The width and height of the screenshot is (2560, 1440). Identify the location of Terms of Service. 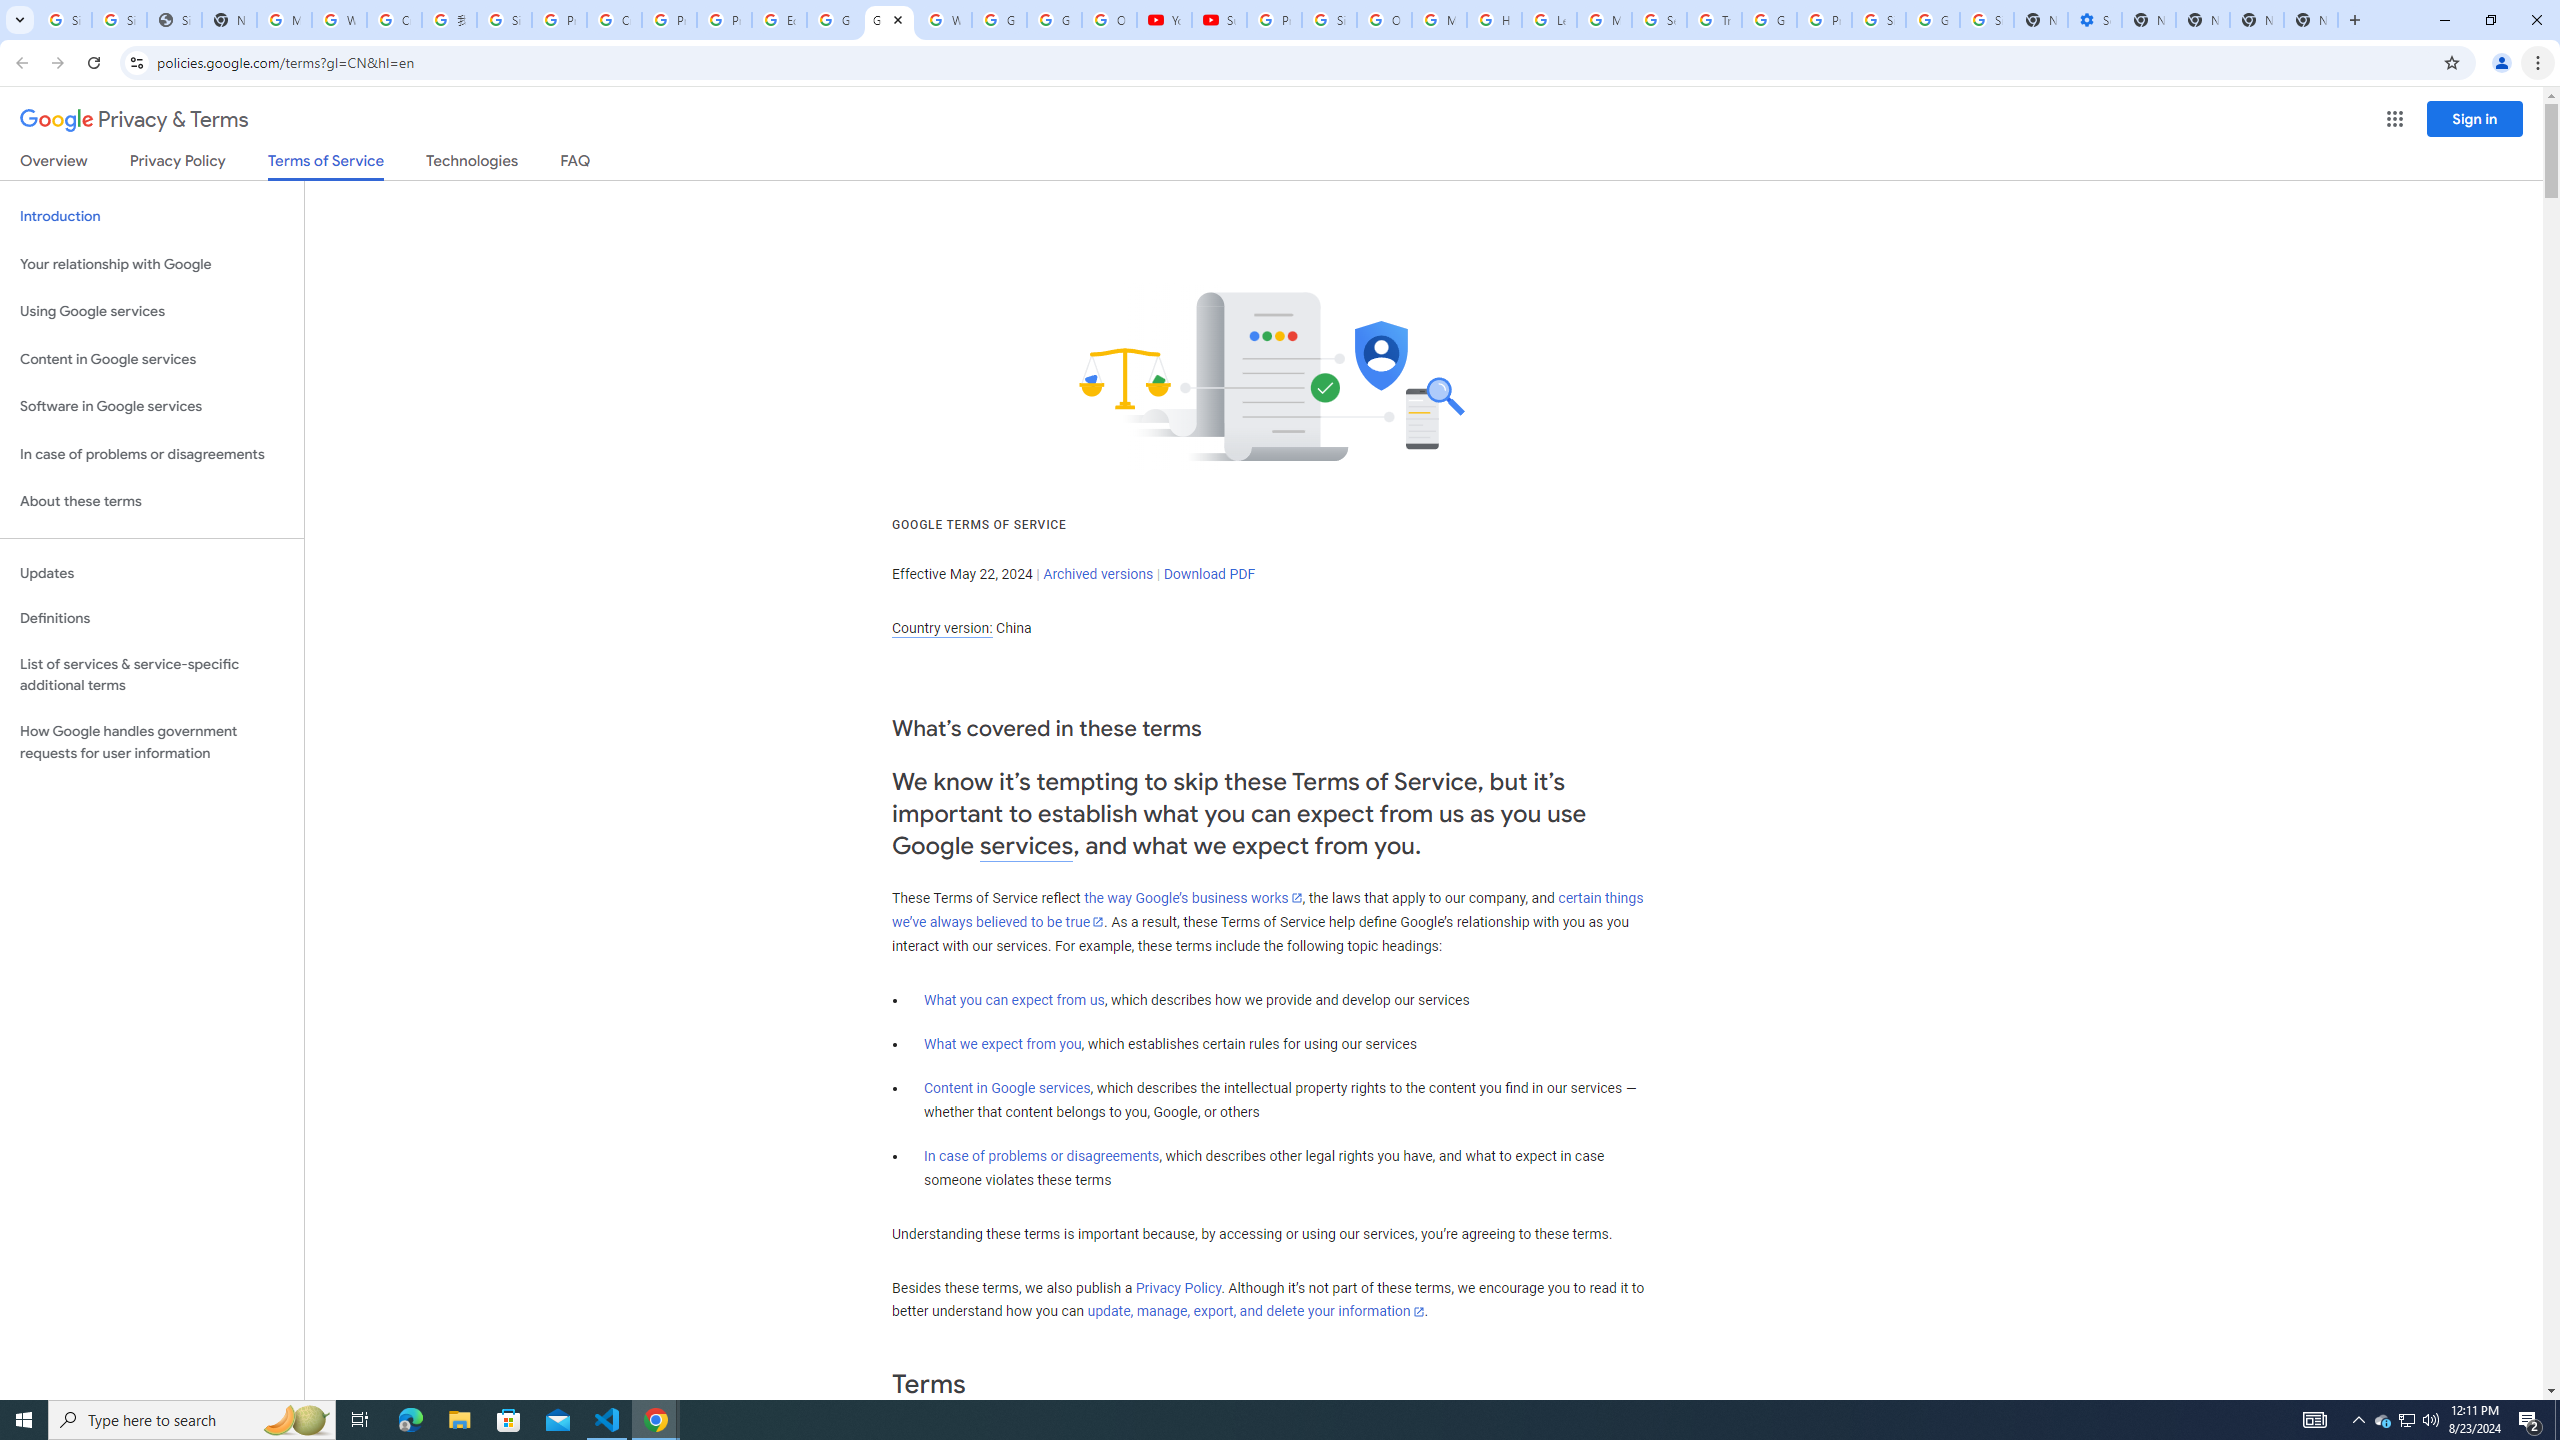
(325, 166).